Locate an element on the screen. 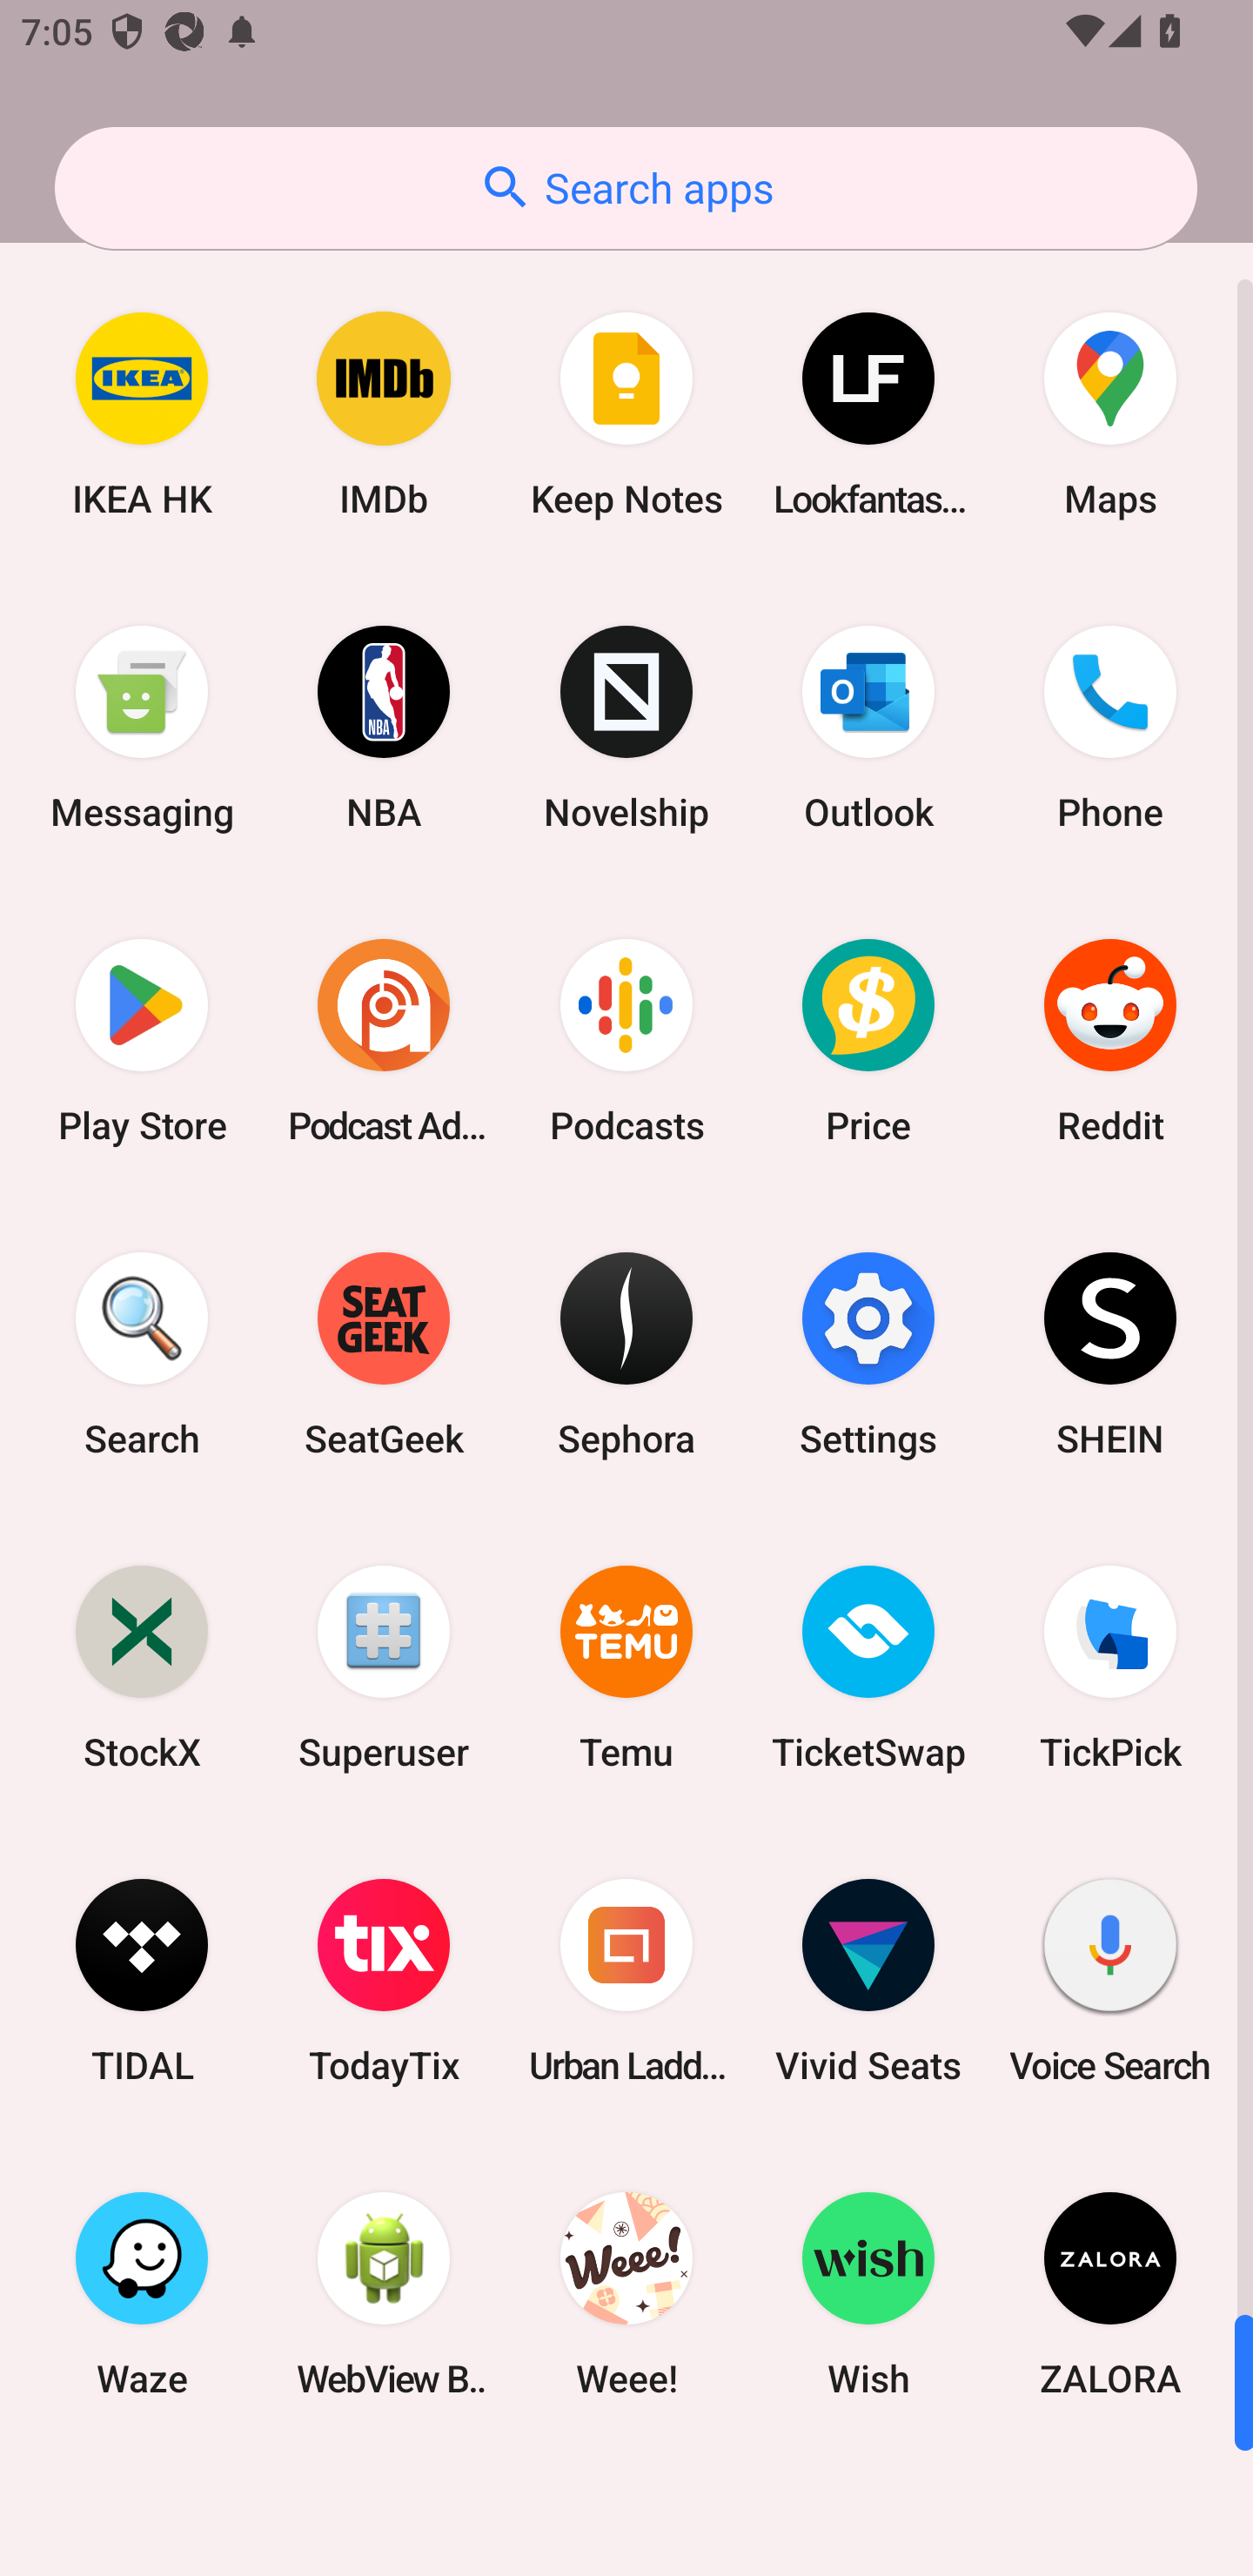  Urban Ladder is located at coordinates (626, 1981).